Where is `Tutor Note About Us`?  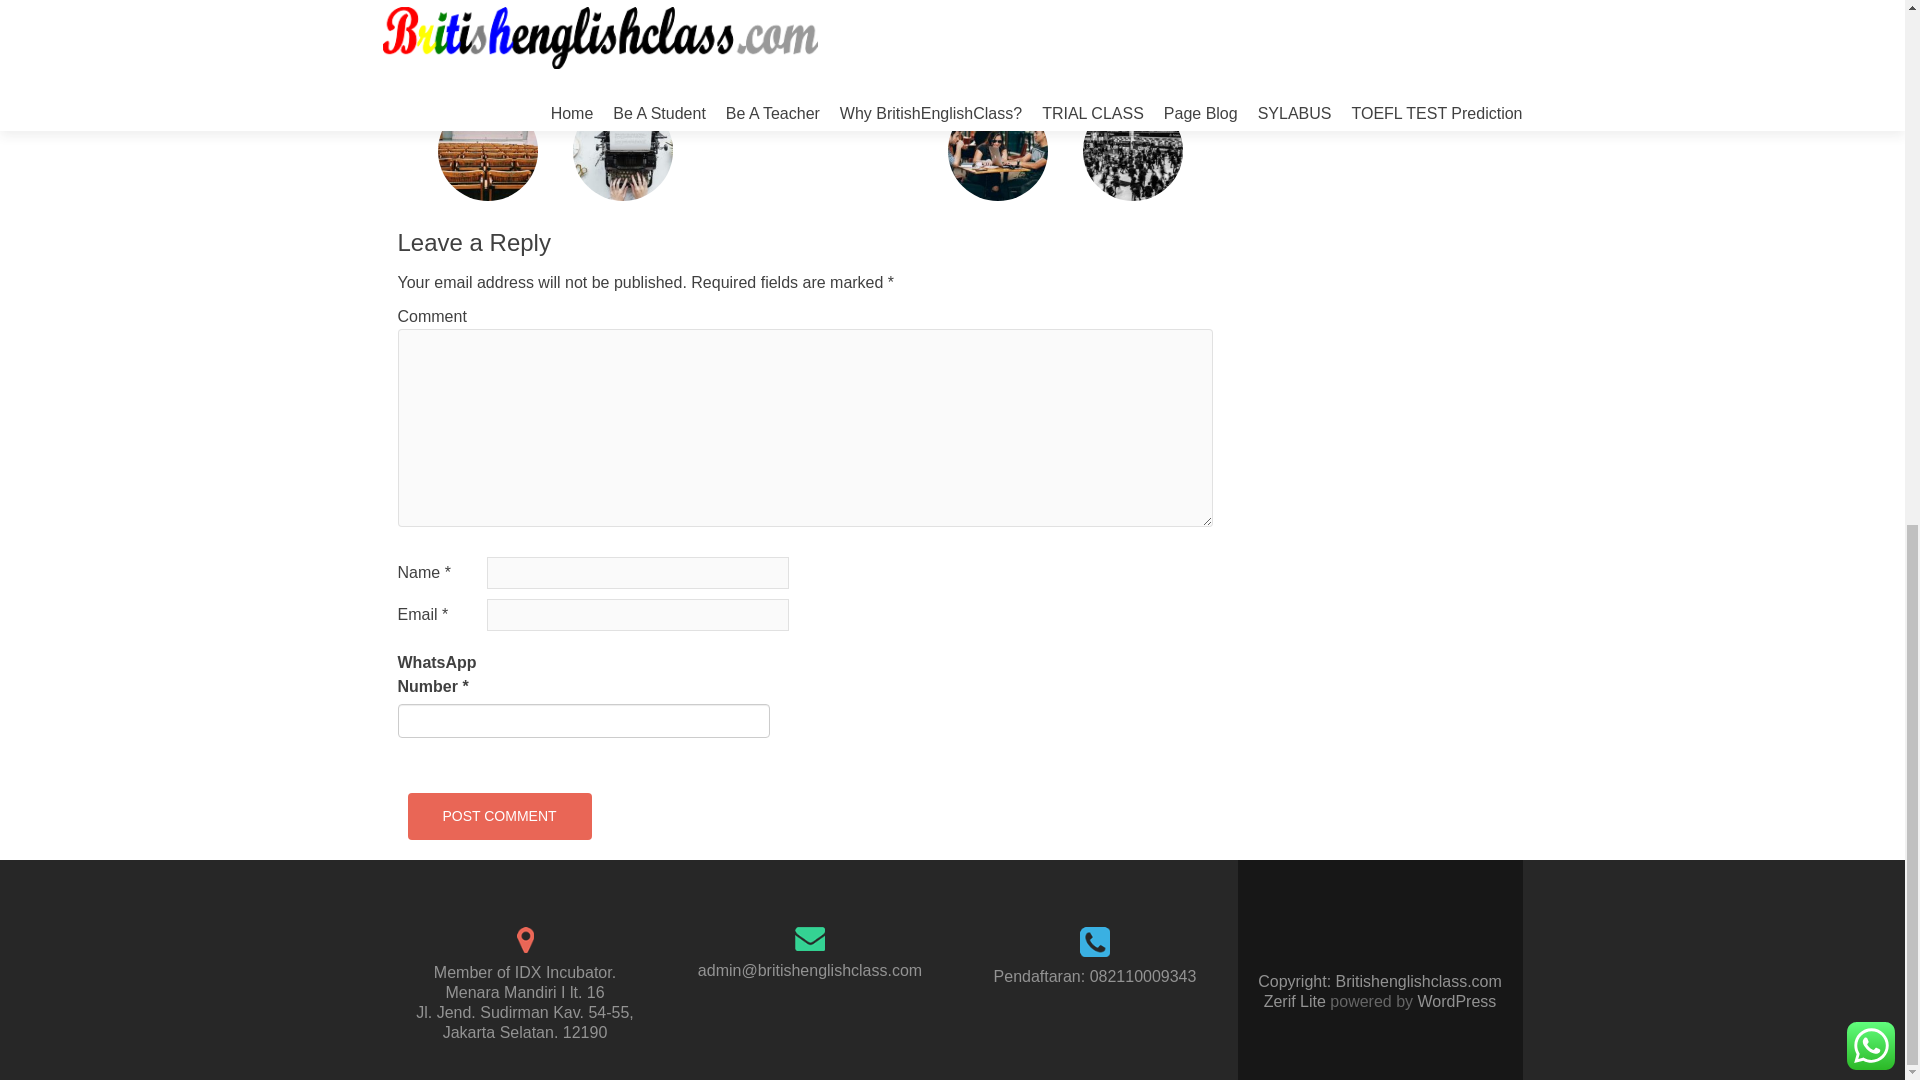
Tutor Note About Us is located at coordinates (646, 27).